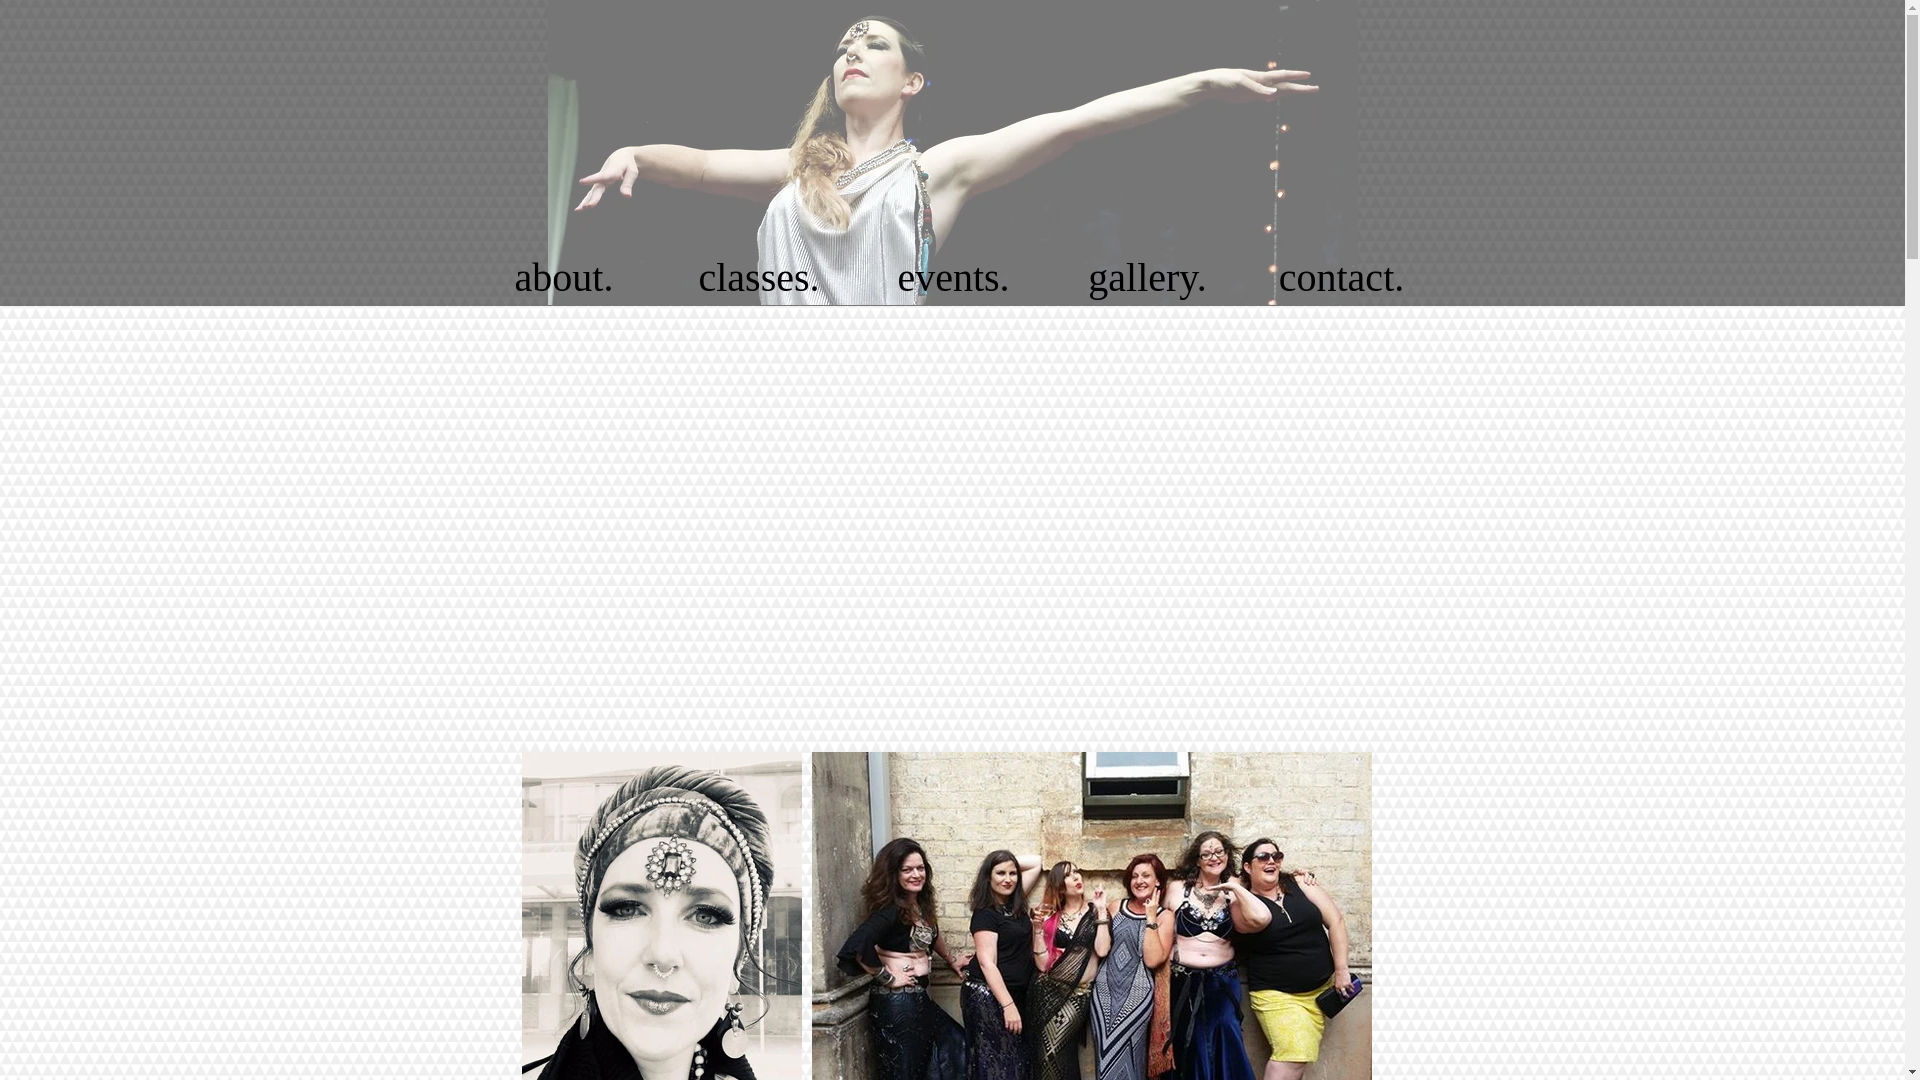  What do you see at coordinates (760, 278) in the screenshot?
I see `classes.` at bounding box center [760, 278].